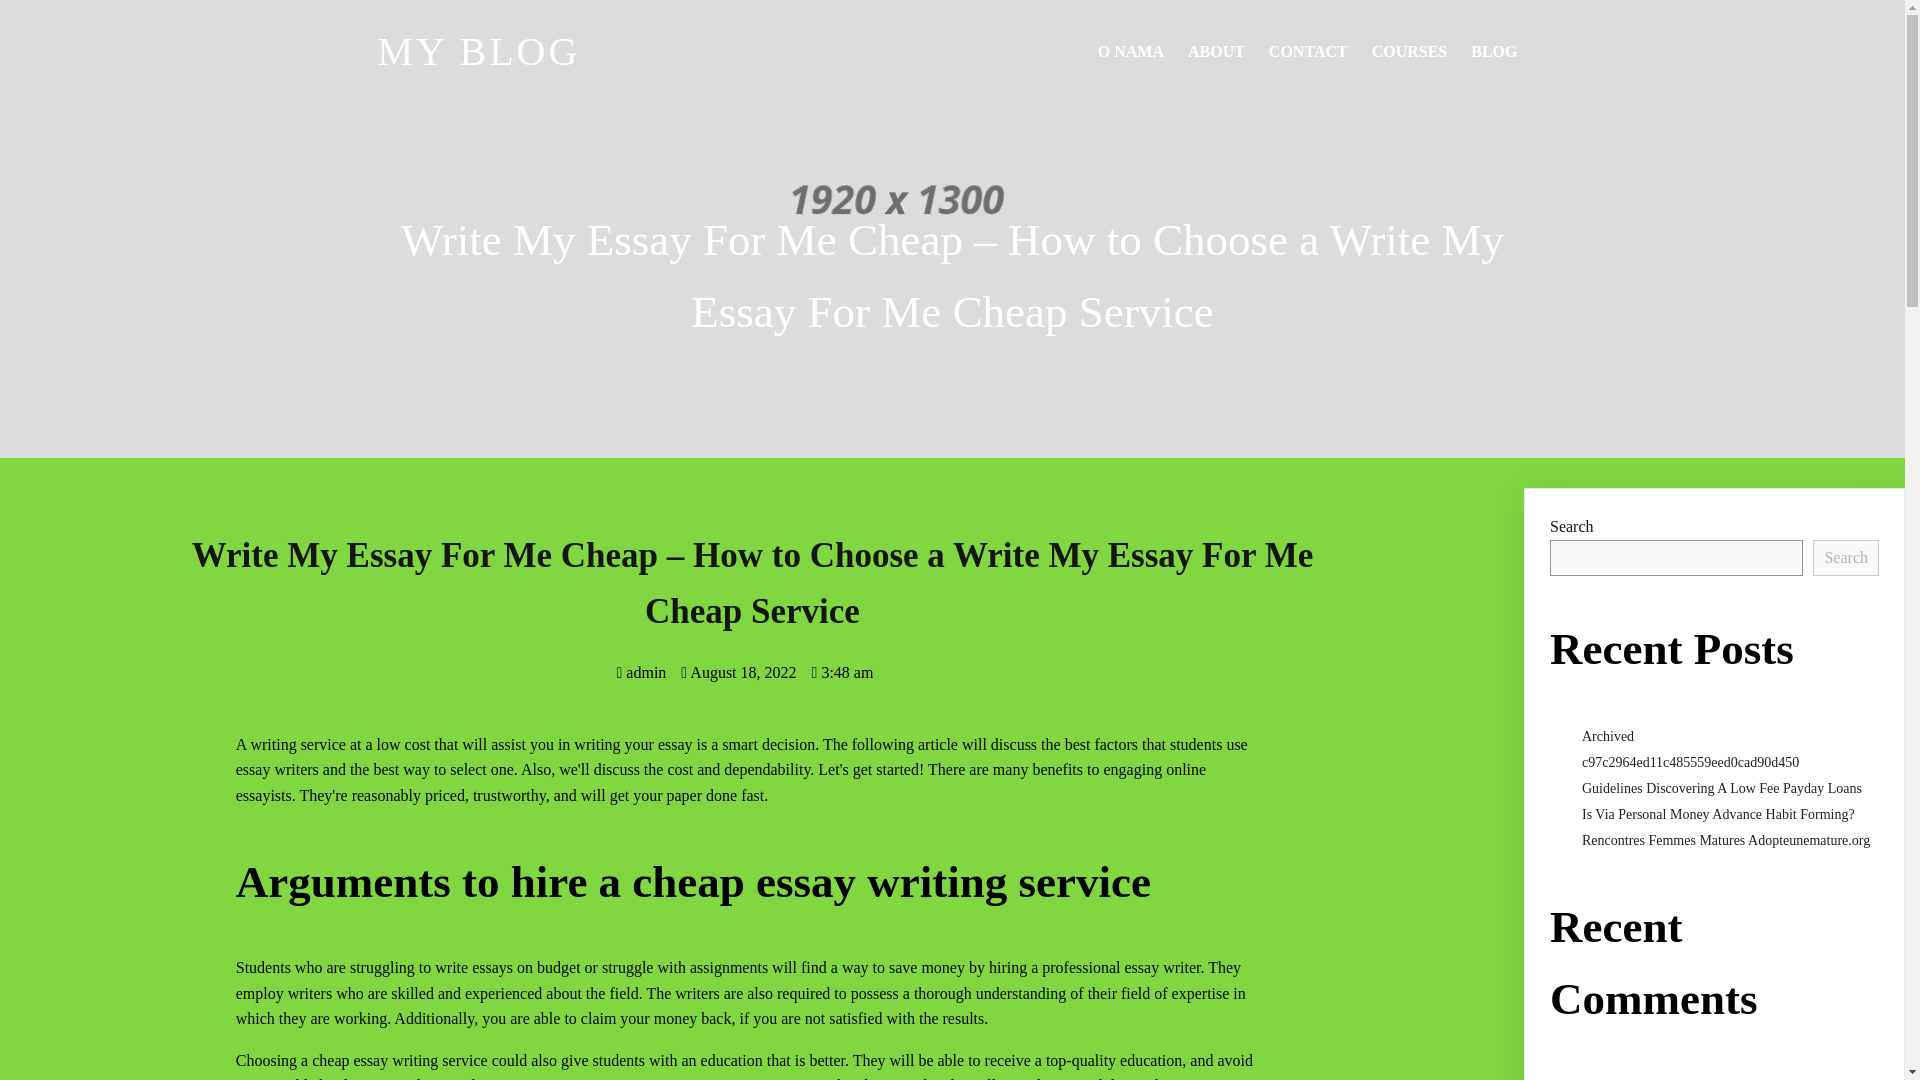 The height and width of the screenshot is (1080, 1920). Describe the element at coordinates (1409, 52) in the screenshot. I see `COURSES` at that location.